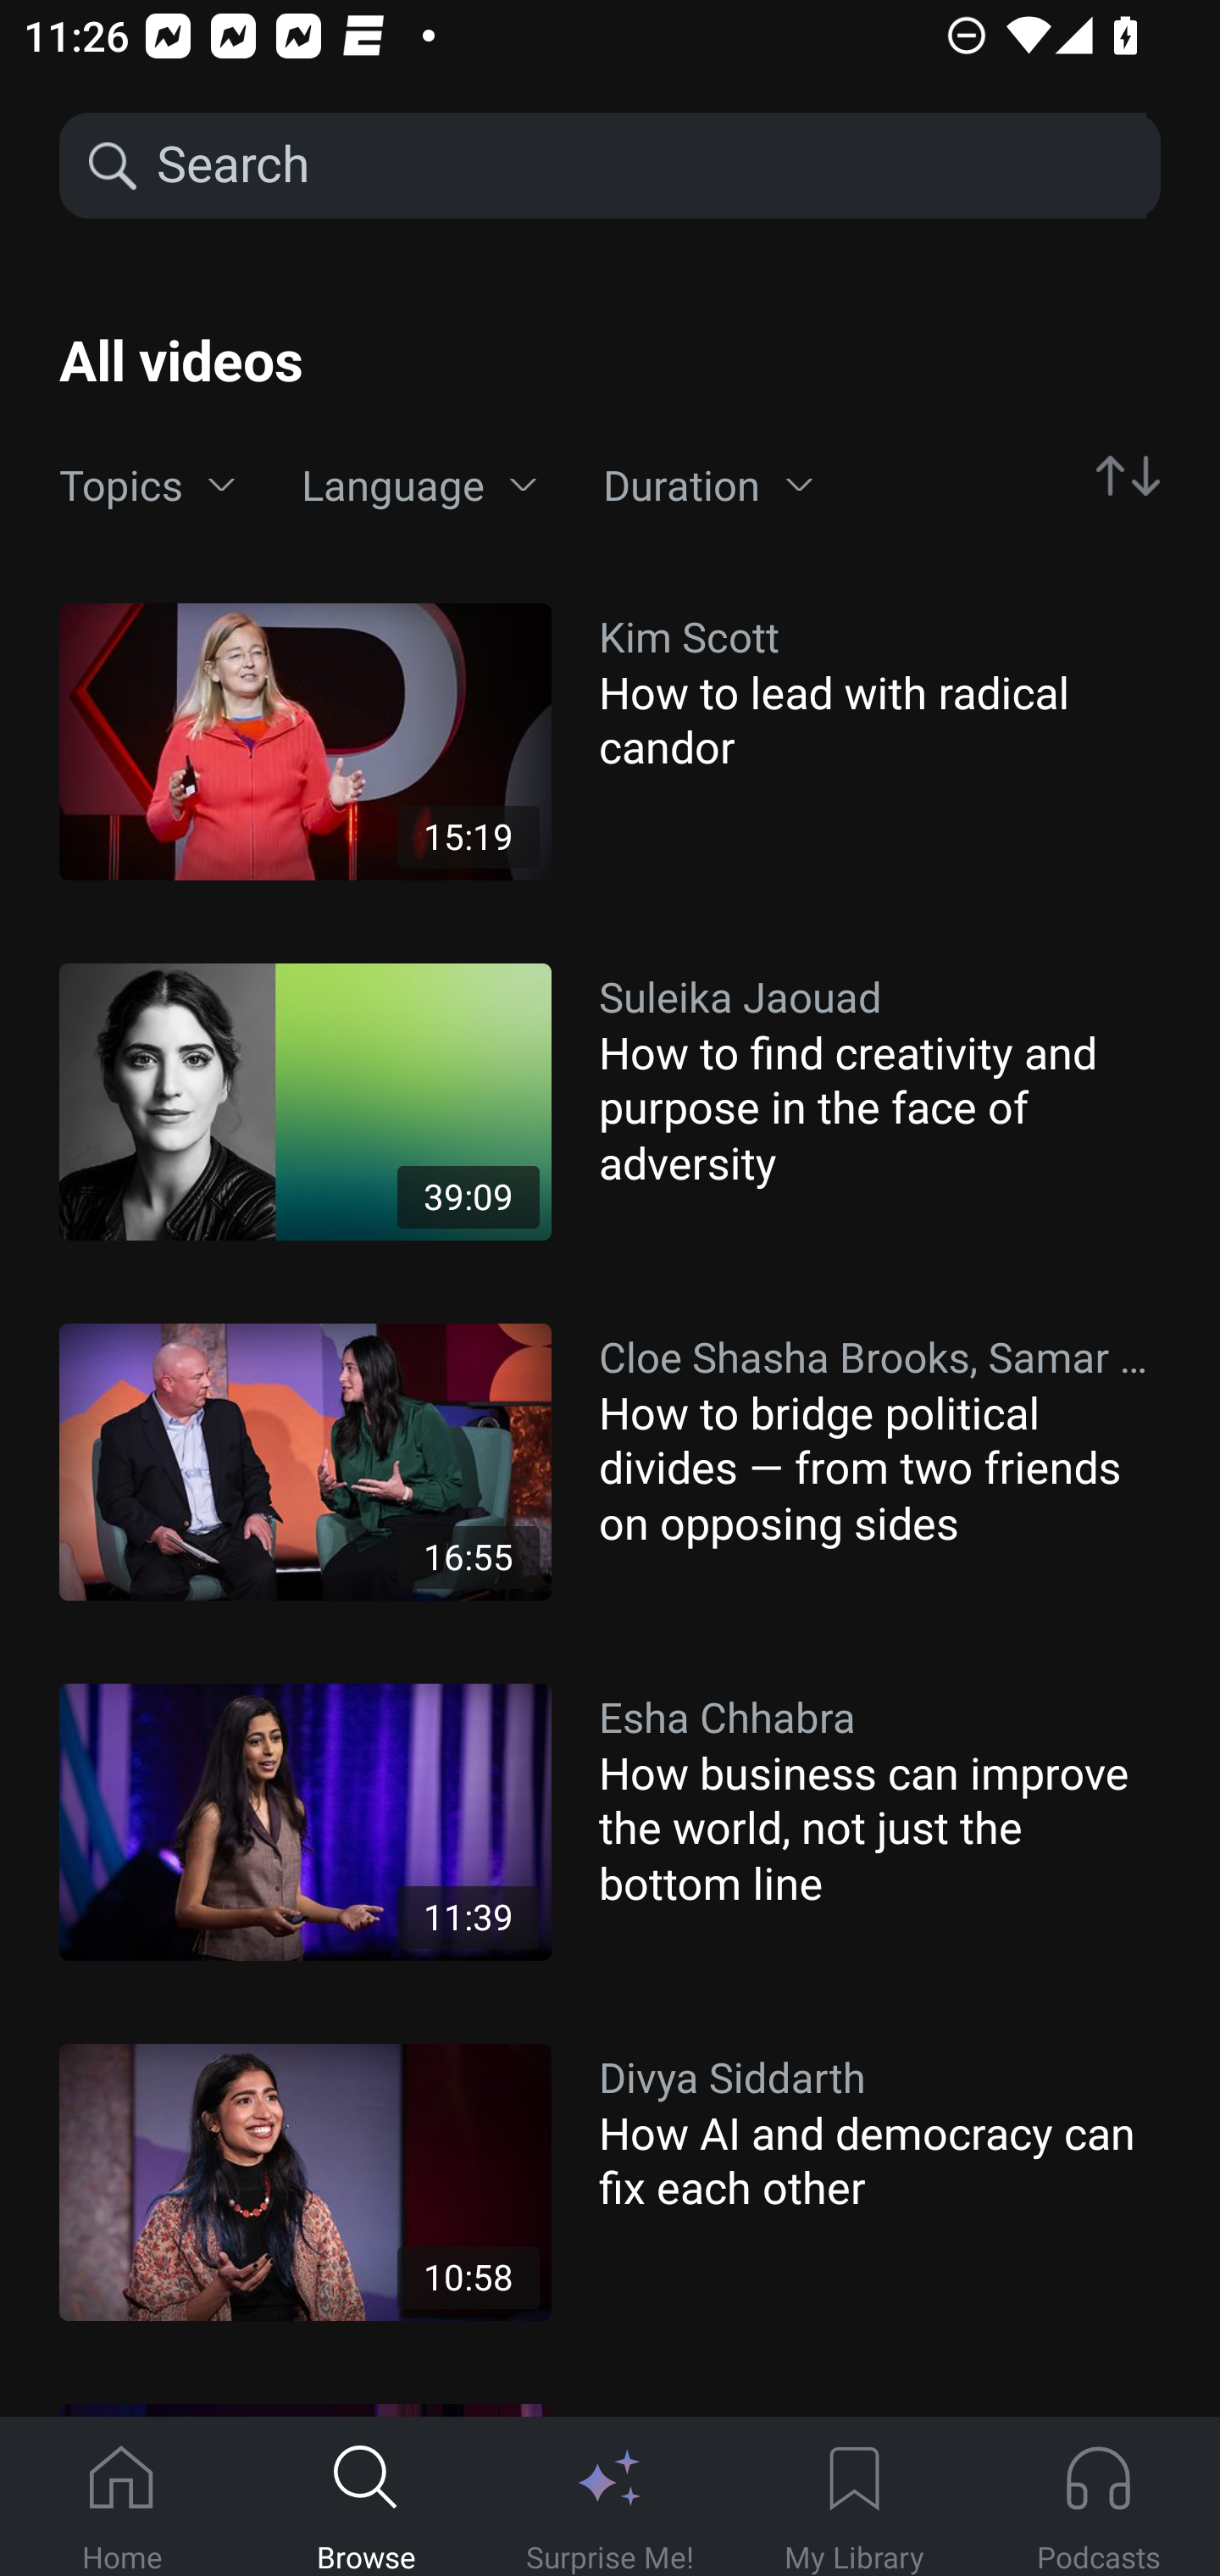 The image size is (1220, 2576). Describe the element at coordinates (854, 2497) in the screenshot. I see `My Library` at that location.